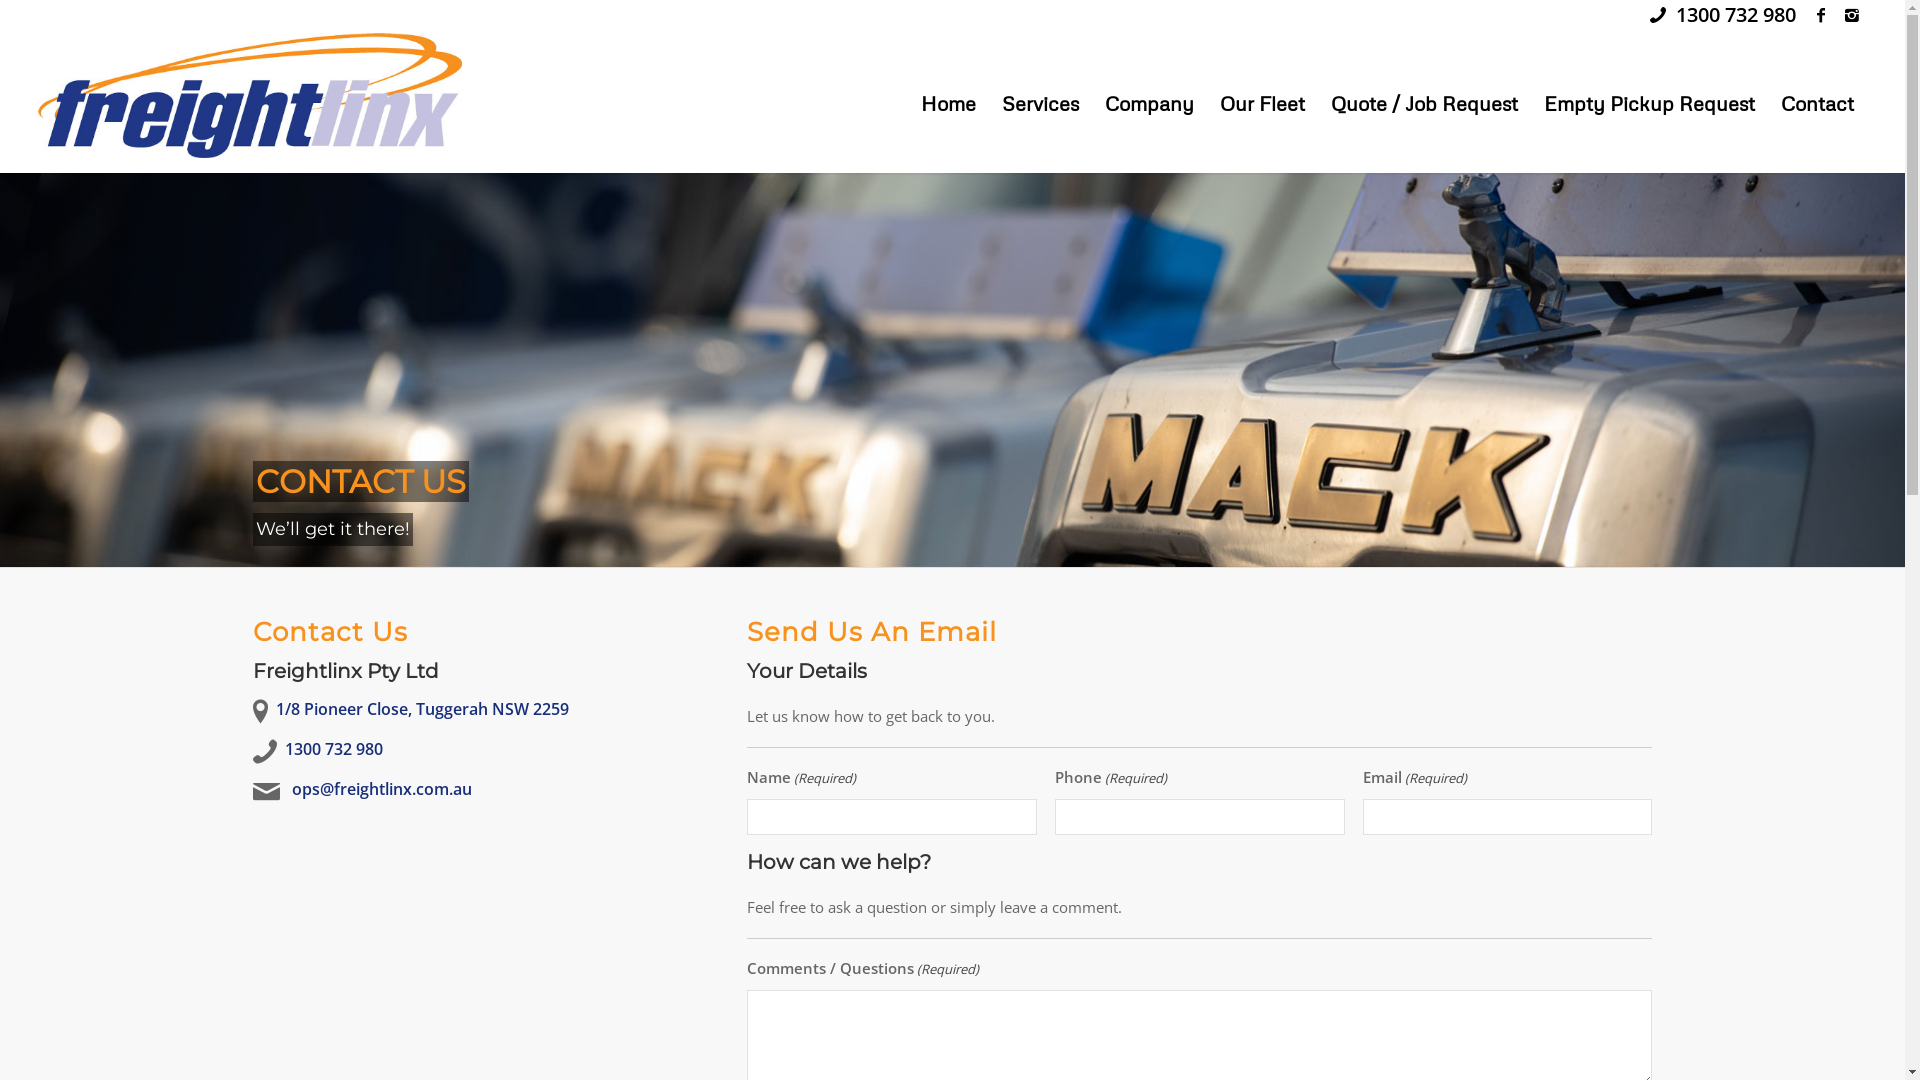  I want to click on ops@freightlinx.com.au, so click(382, 789).